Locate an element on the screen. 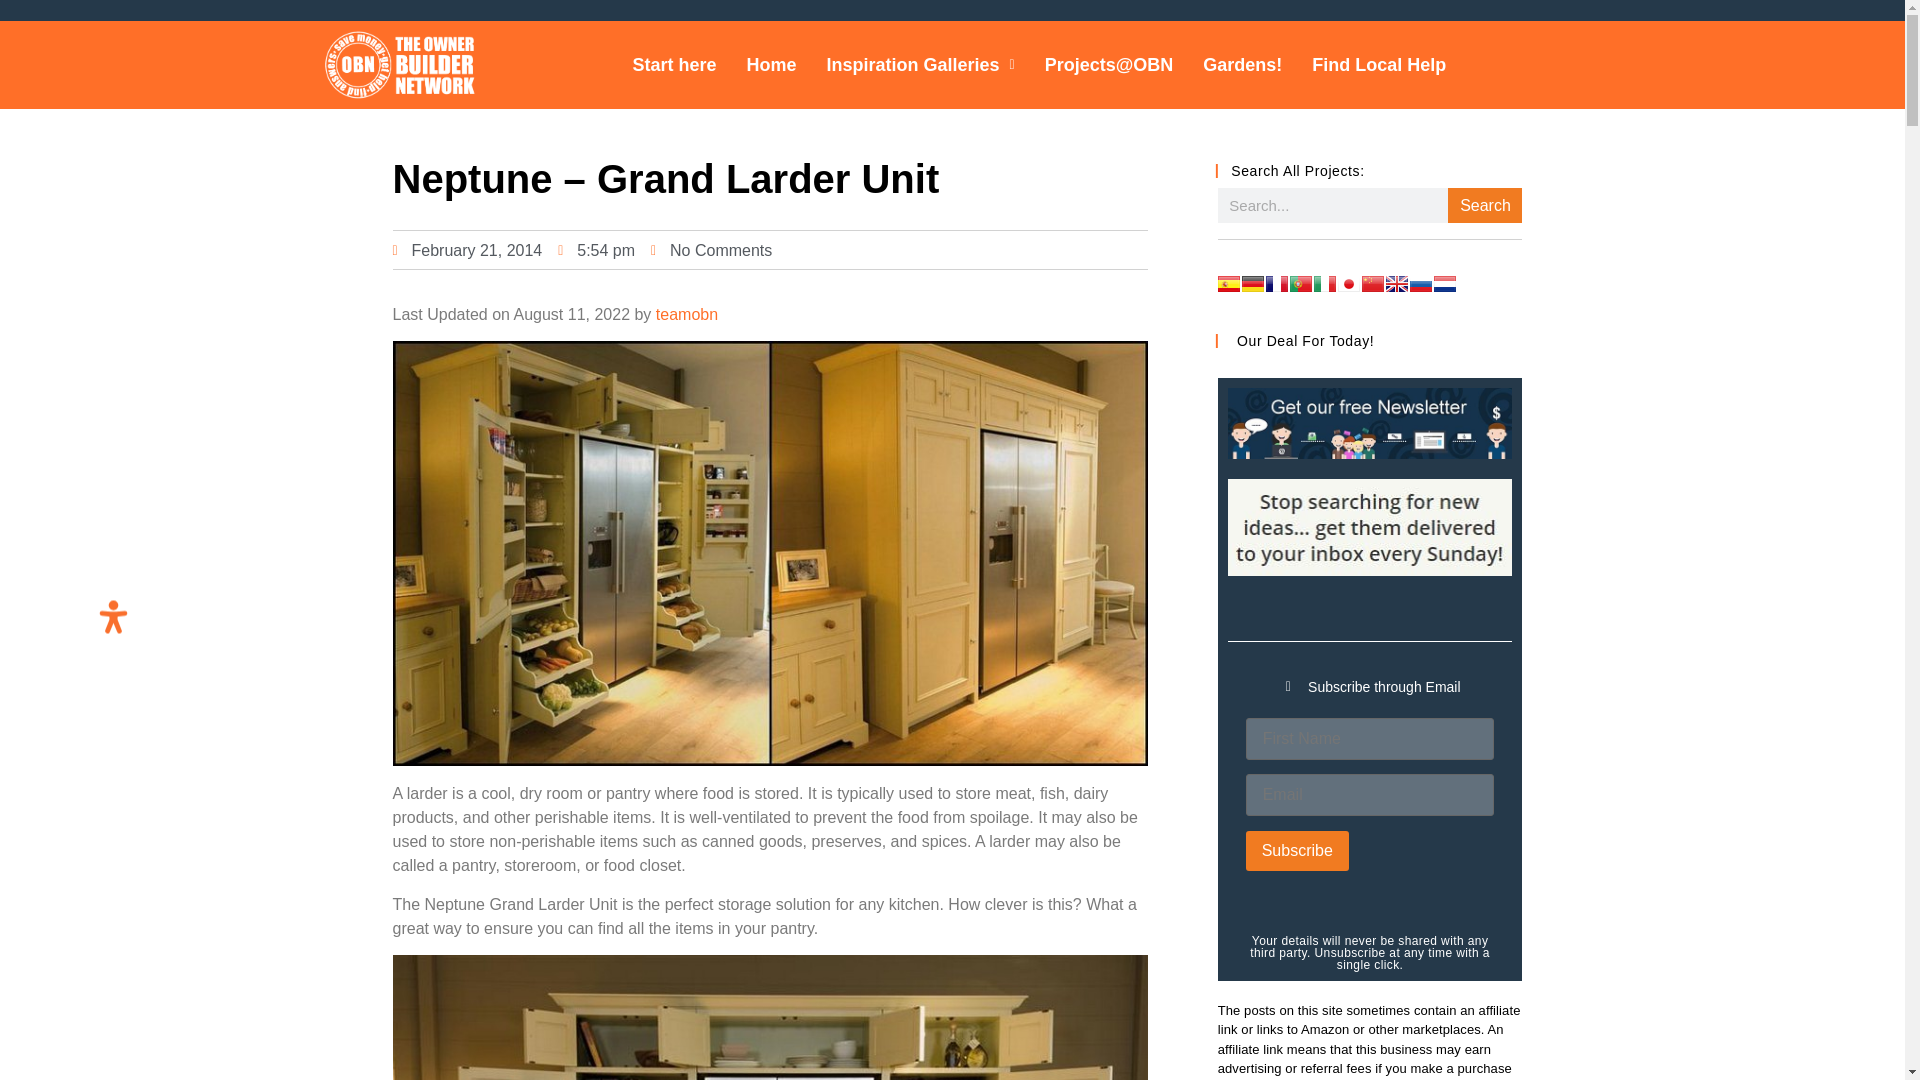 The height and width of the screenshot is (1080, 1920). French is located at coordinates (1276, 284).